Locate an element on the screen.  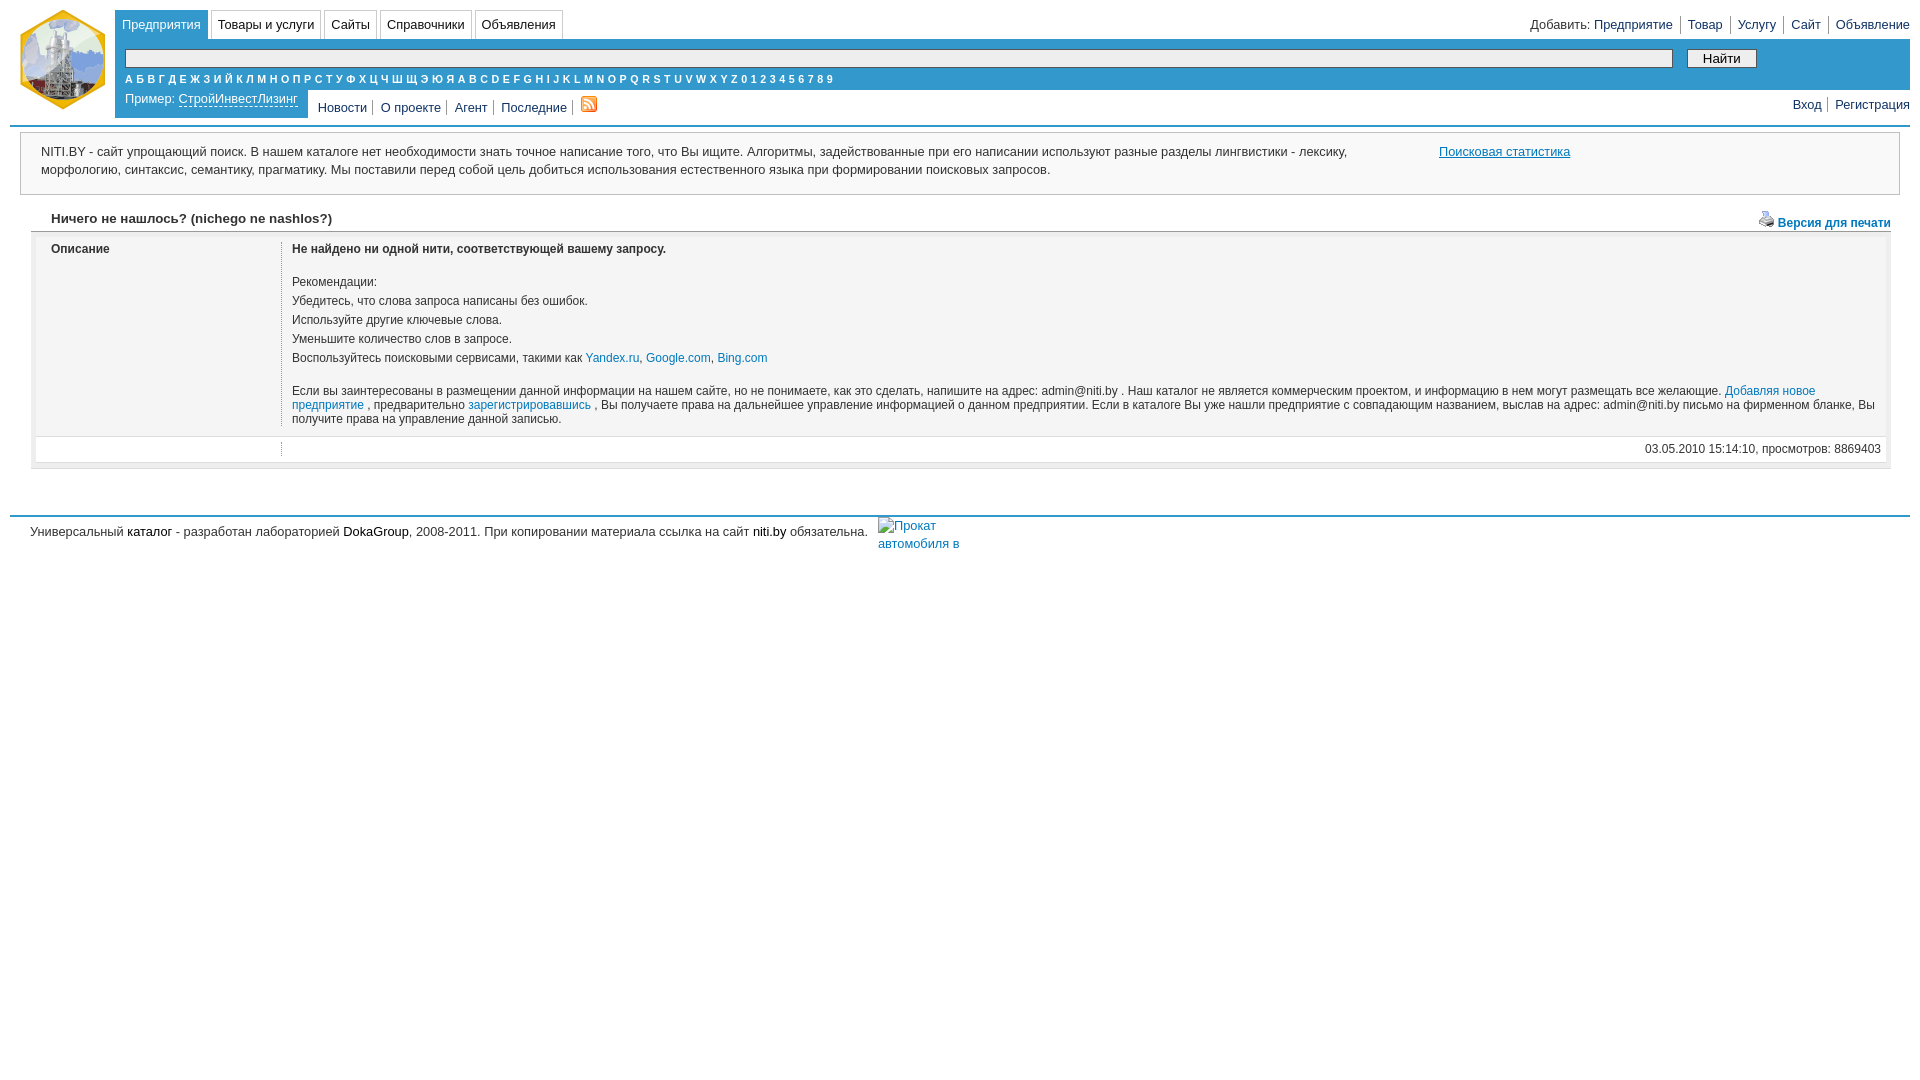
B is located at coordinates (473, 79).